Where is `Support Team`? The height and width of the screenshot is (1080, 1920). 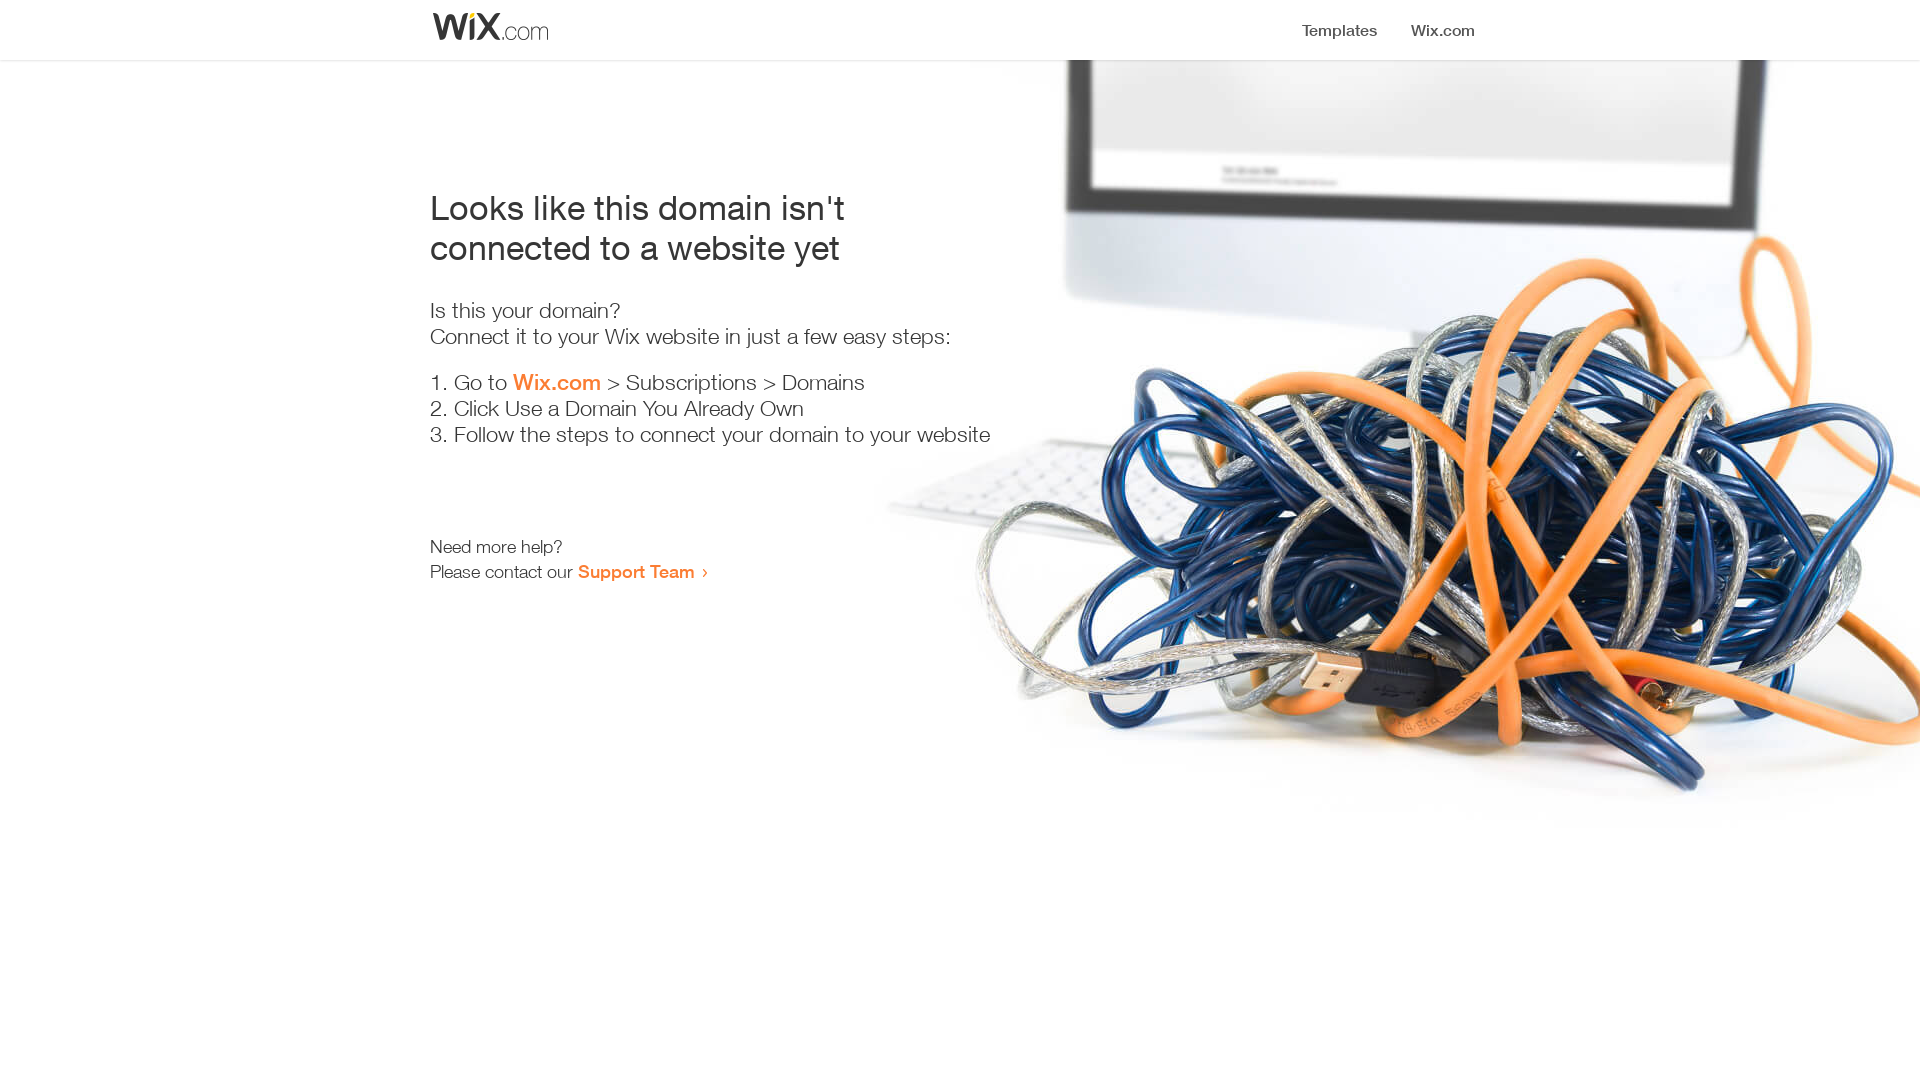
Support Team is located at coordinates (636, 571).